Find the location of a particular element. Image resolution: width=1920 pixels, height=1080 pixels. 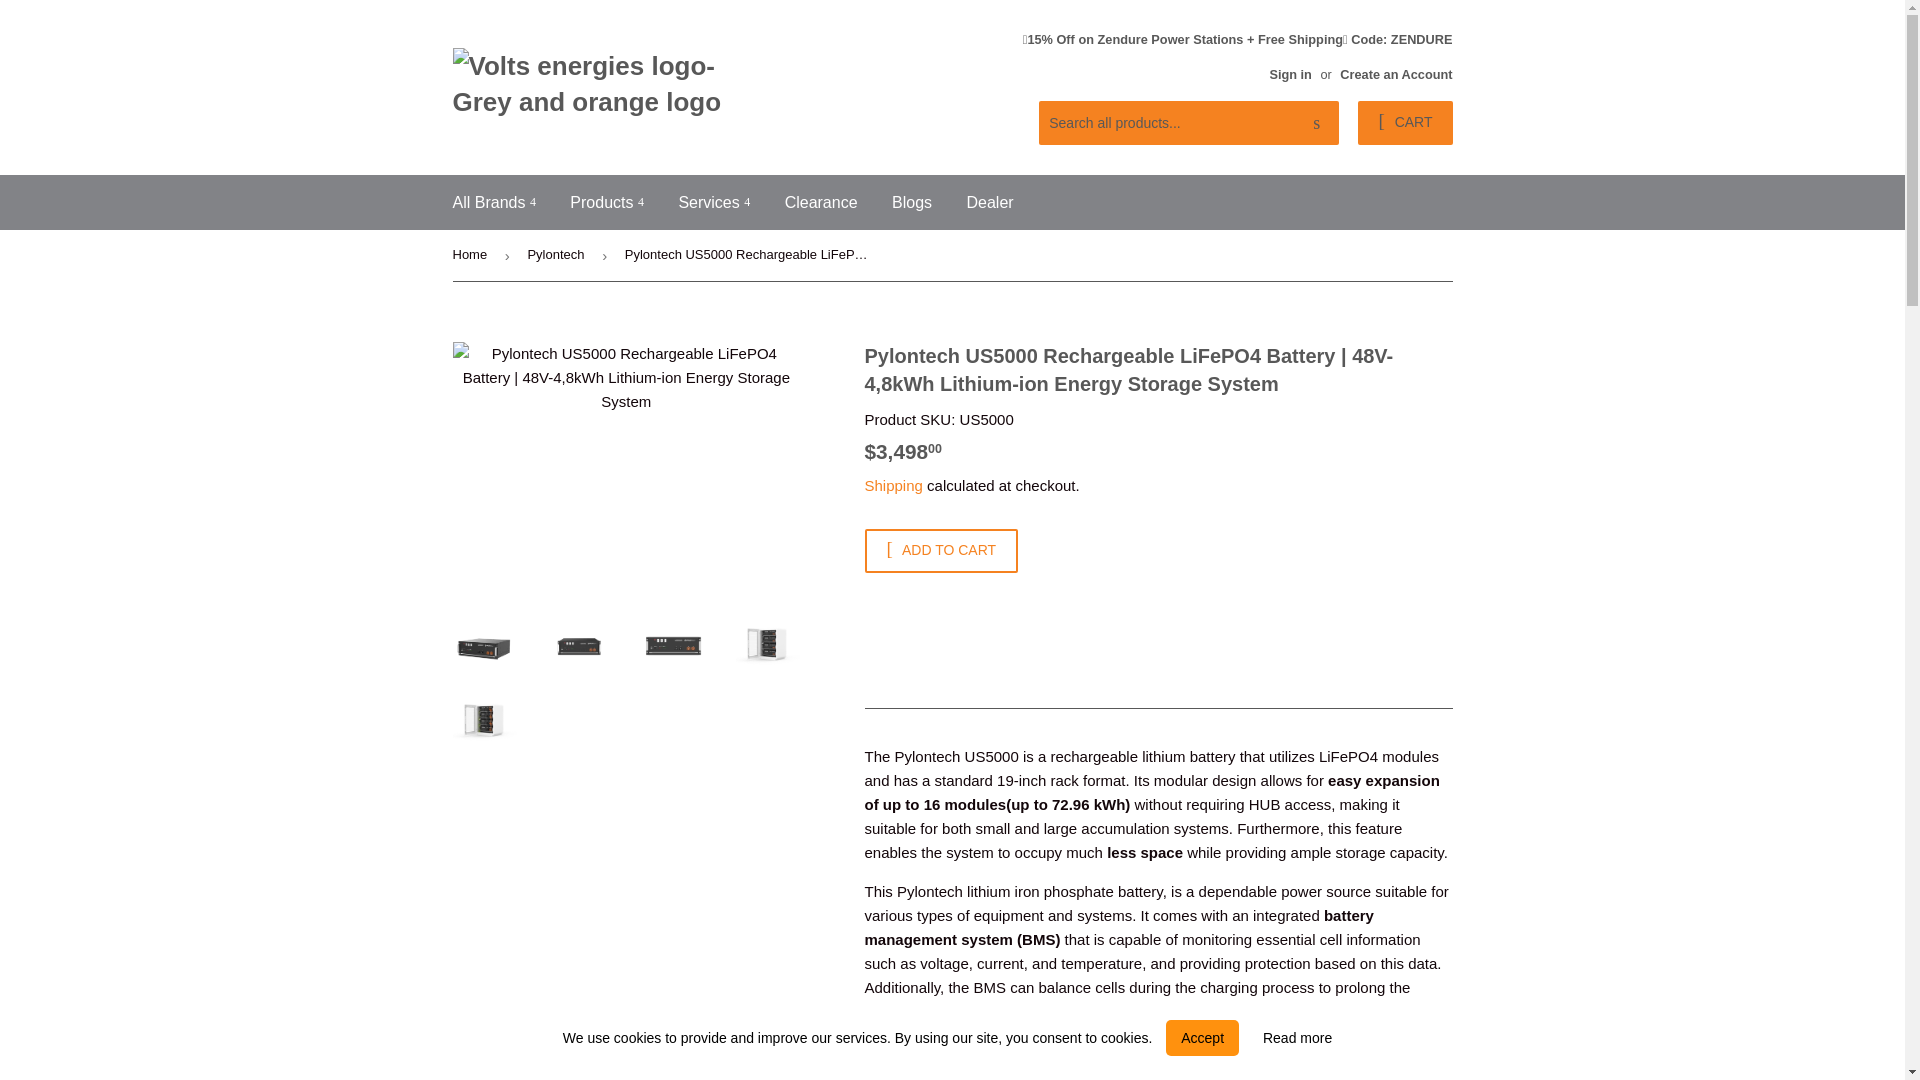

Read more is located at coordinates (1298, 1038).